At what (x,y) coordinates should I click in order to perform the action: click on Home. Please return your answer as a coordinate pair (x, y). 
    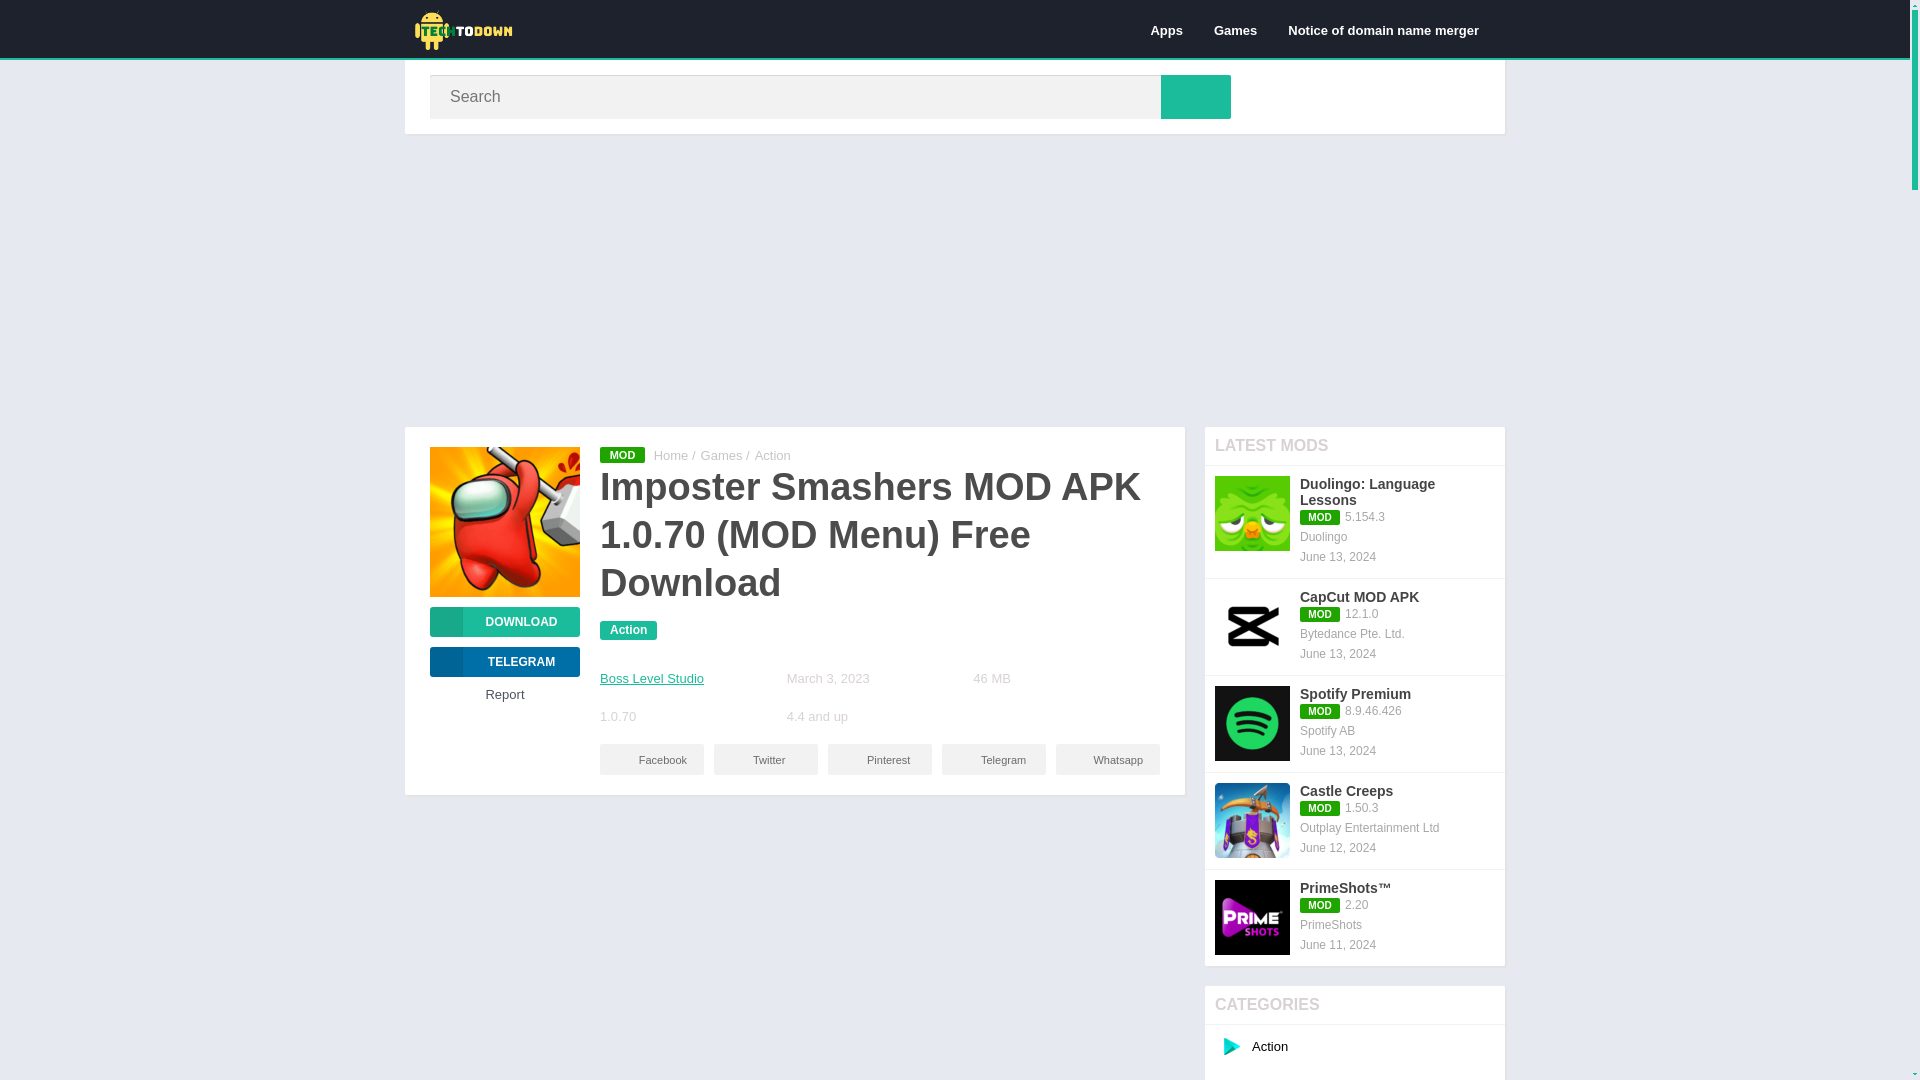
    Looking at the image, I should click on (672, 456).